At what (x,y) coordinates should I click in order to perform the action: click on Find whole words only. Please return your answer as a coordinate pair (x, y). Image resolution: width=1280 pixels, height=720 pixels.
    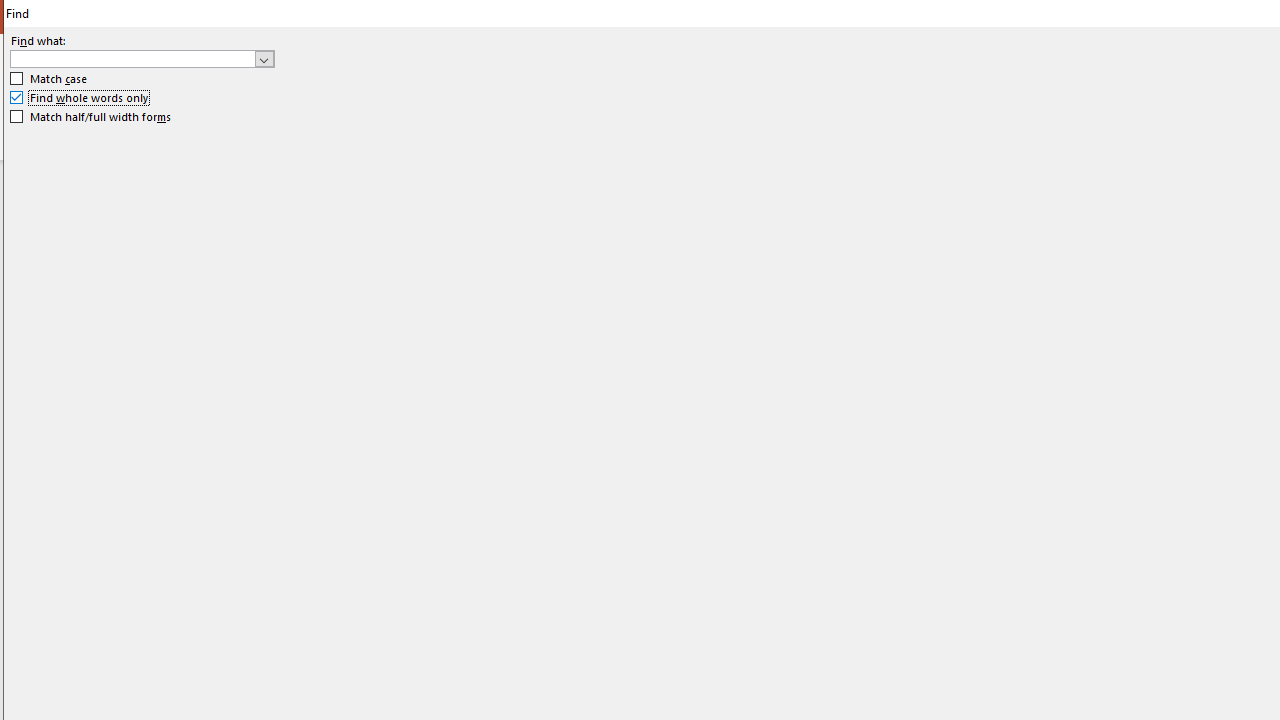
    Looking at the image, I should click on (80, 98).